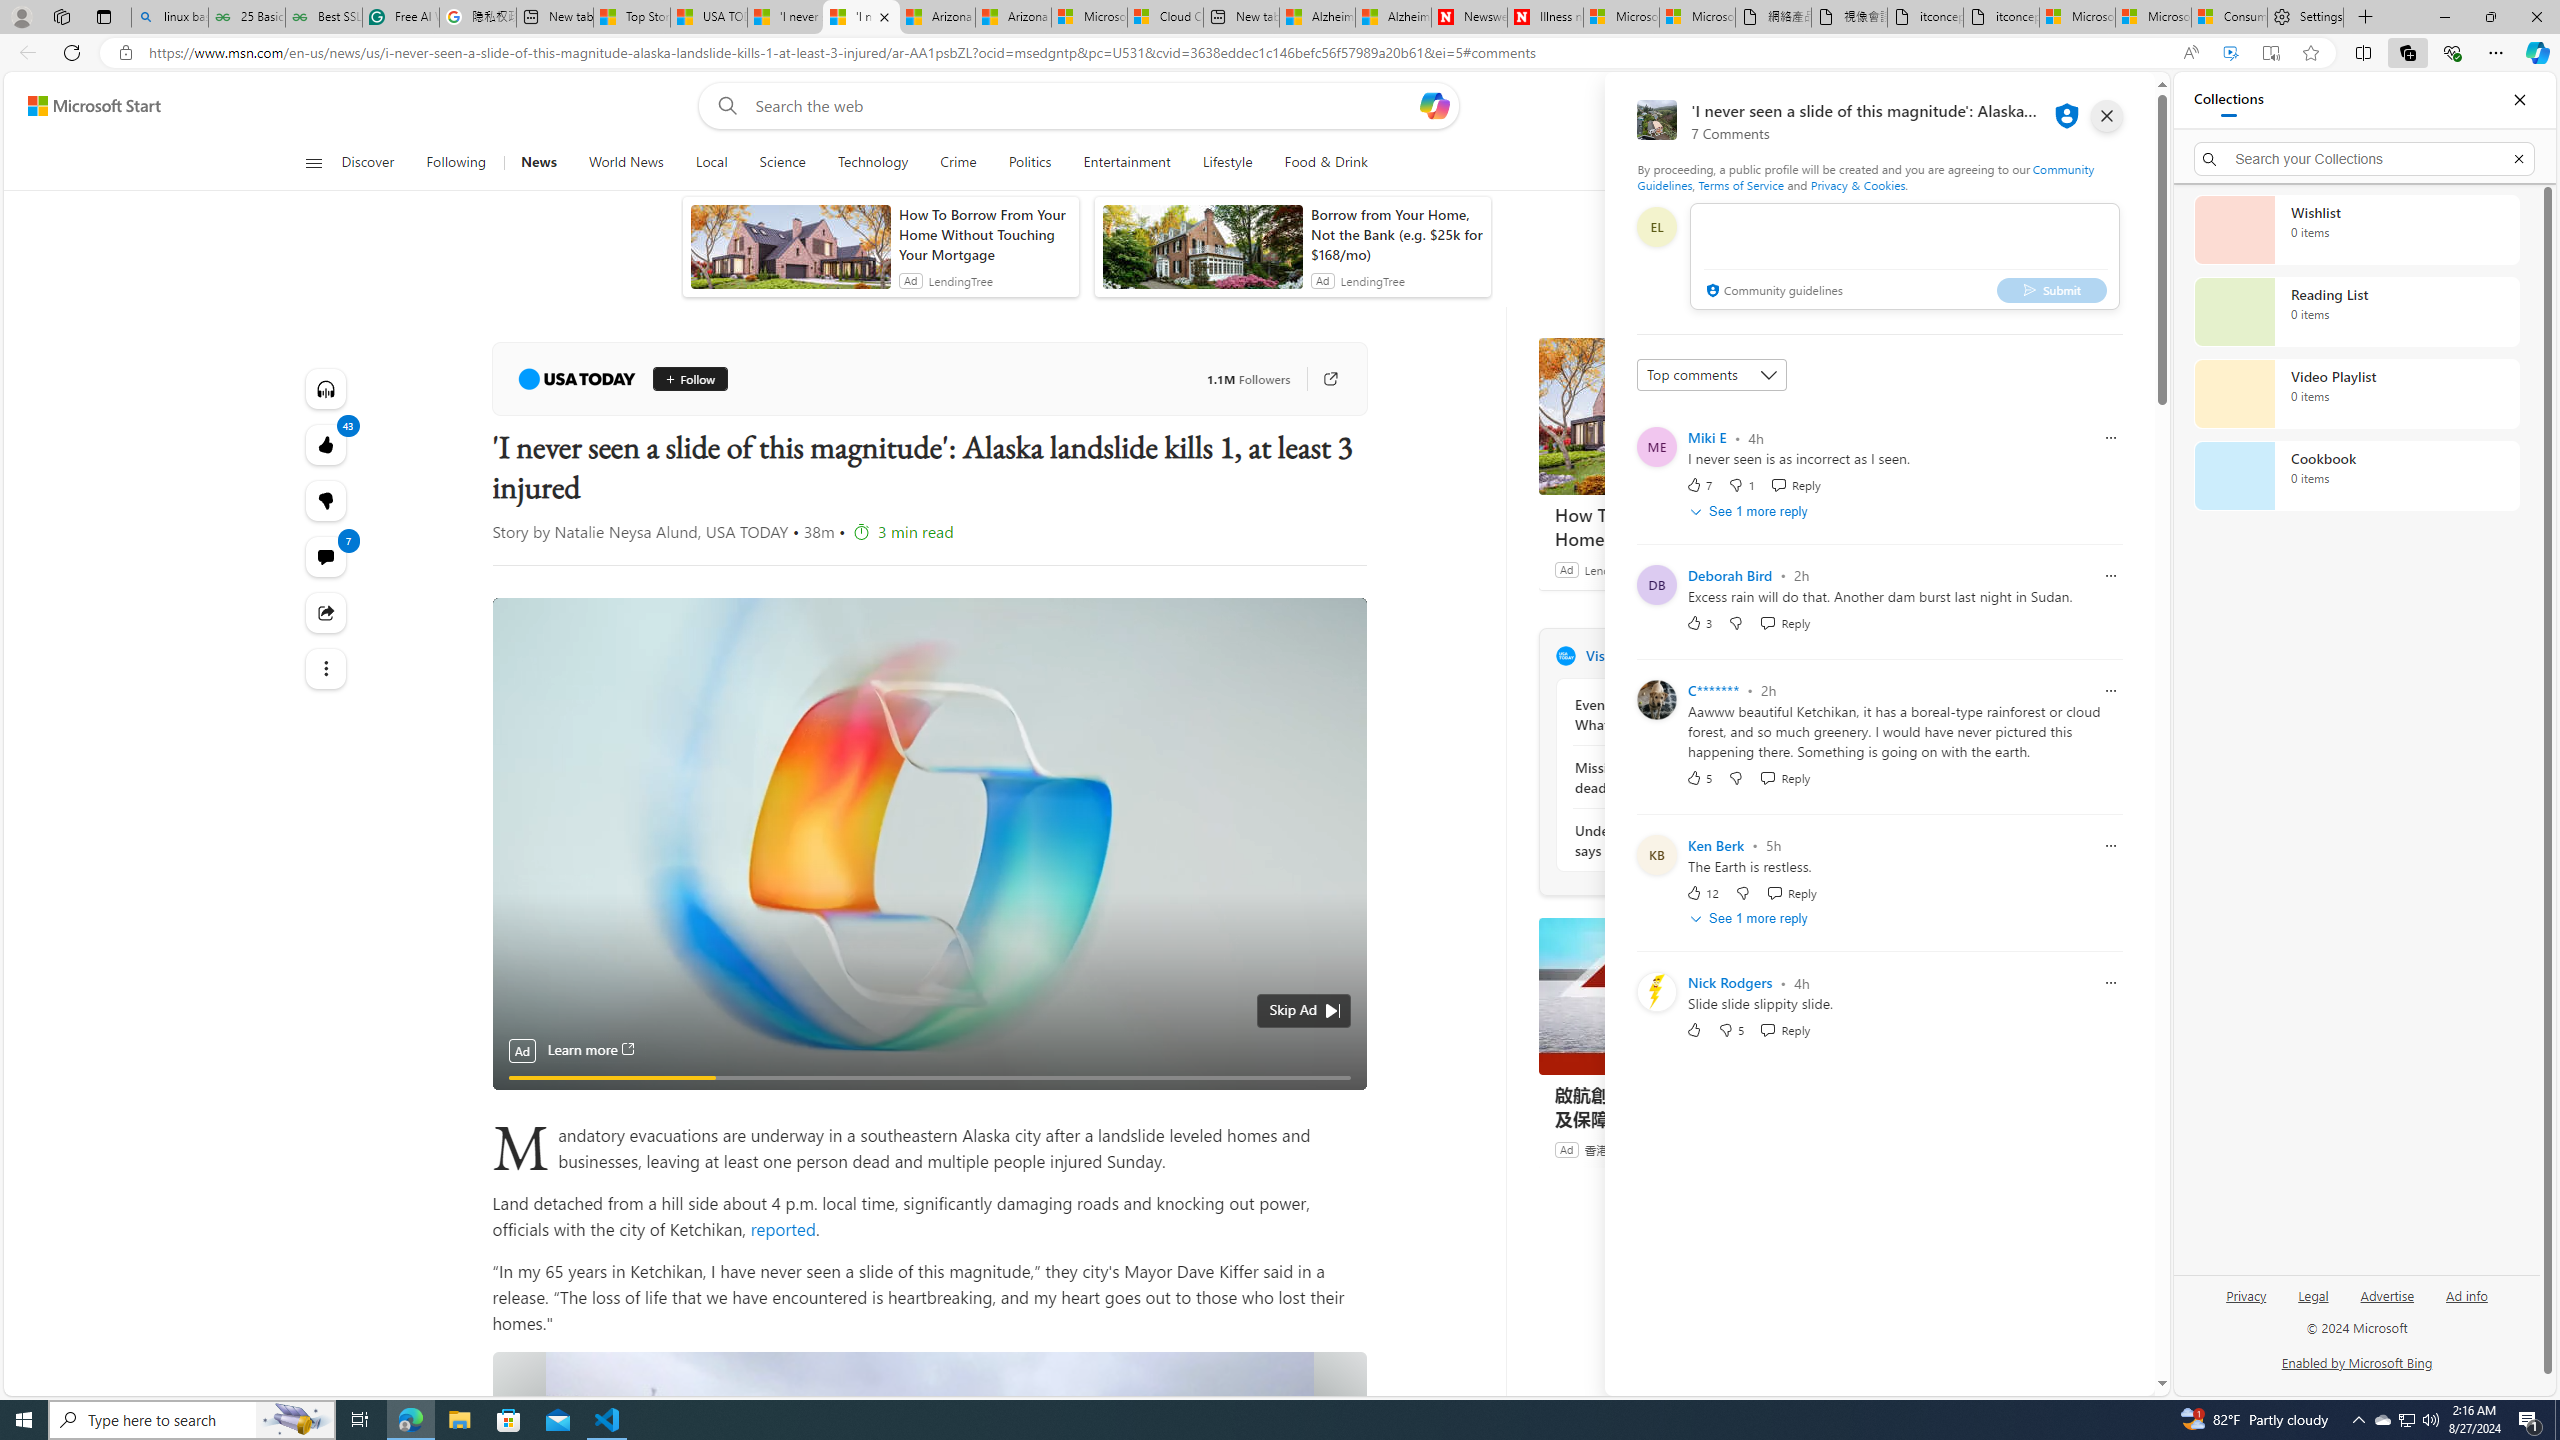 This screenshot has height=1440, width=2560. Describe the element at coordinates (2365, 158) in the screenshot. I see `Search your Collections` at that location.